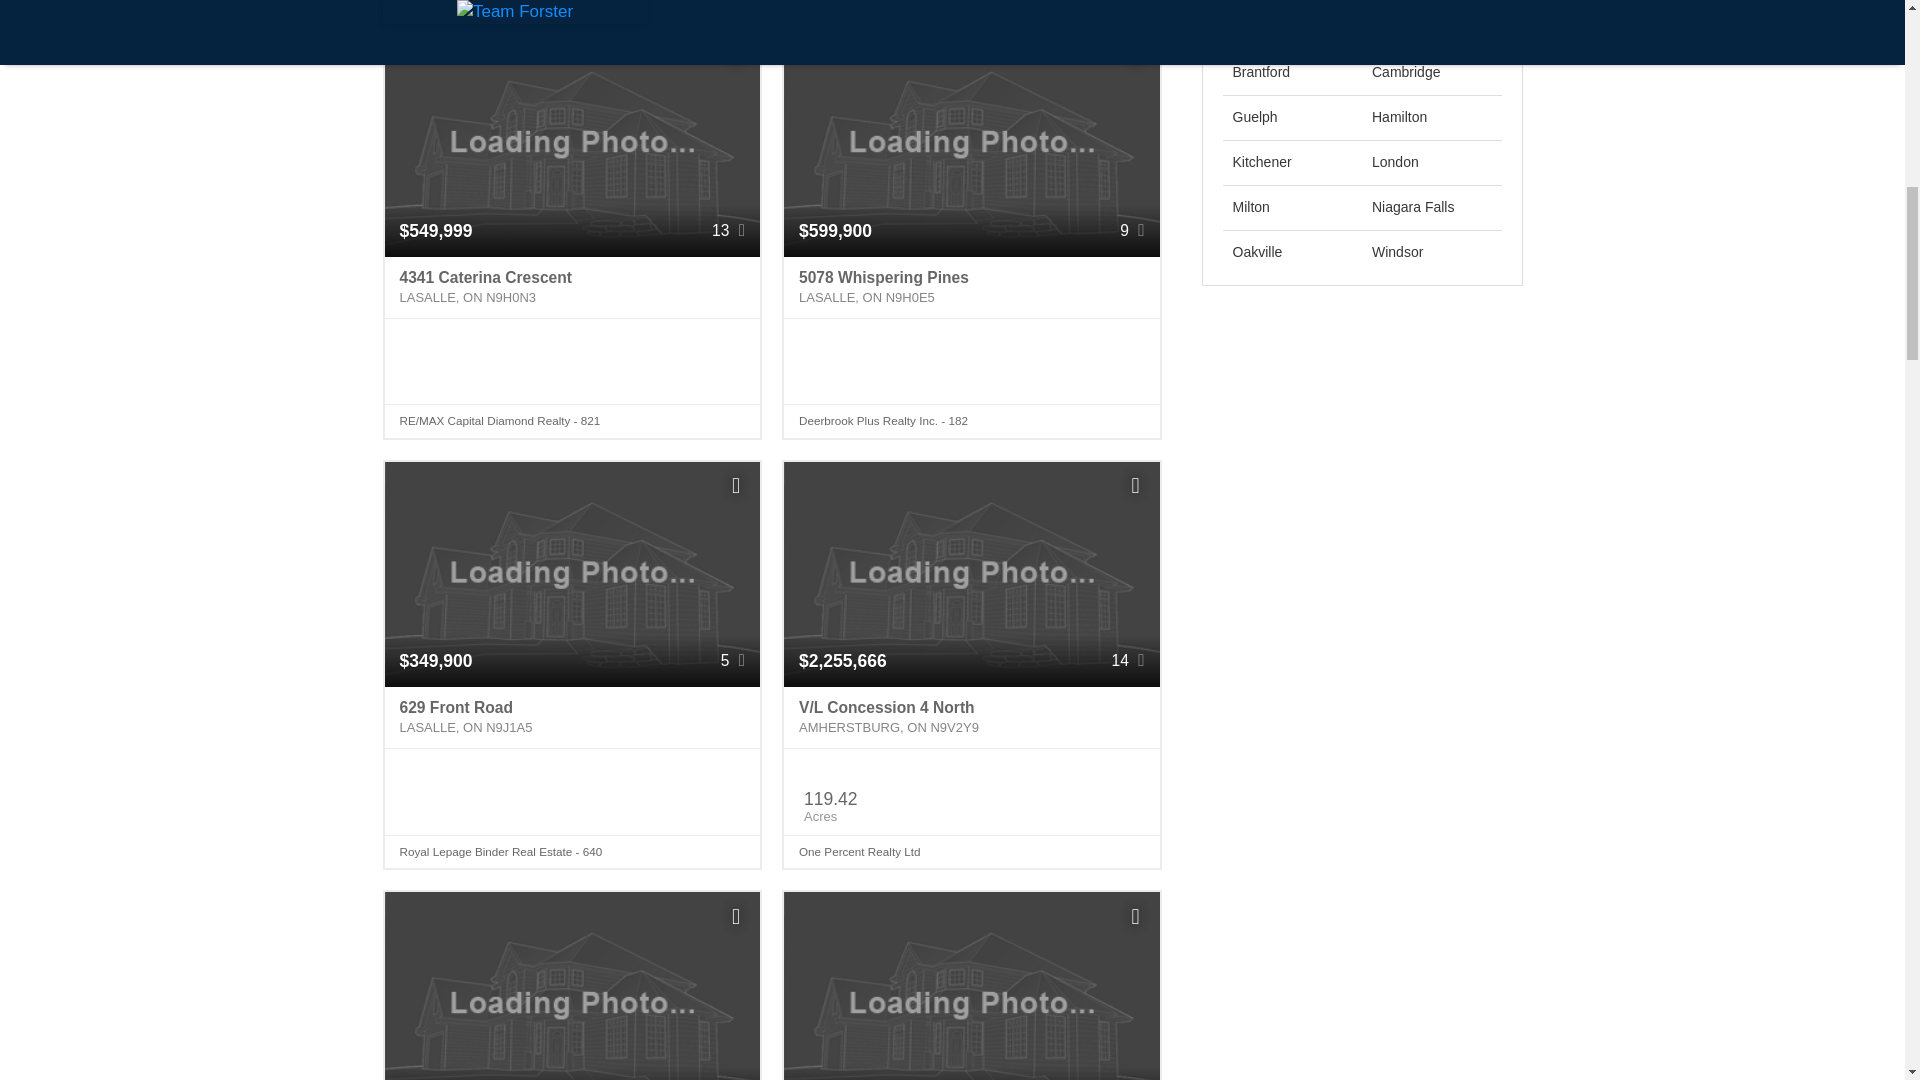 The height and width of the screenshot is (1080, 1920). Describe the element at coordinates (572, 718) in the screenshot. I see `629 Front Road Lasalle,  ON N9J1A5` at that location.